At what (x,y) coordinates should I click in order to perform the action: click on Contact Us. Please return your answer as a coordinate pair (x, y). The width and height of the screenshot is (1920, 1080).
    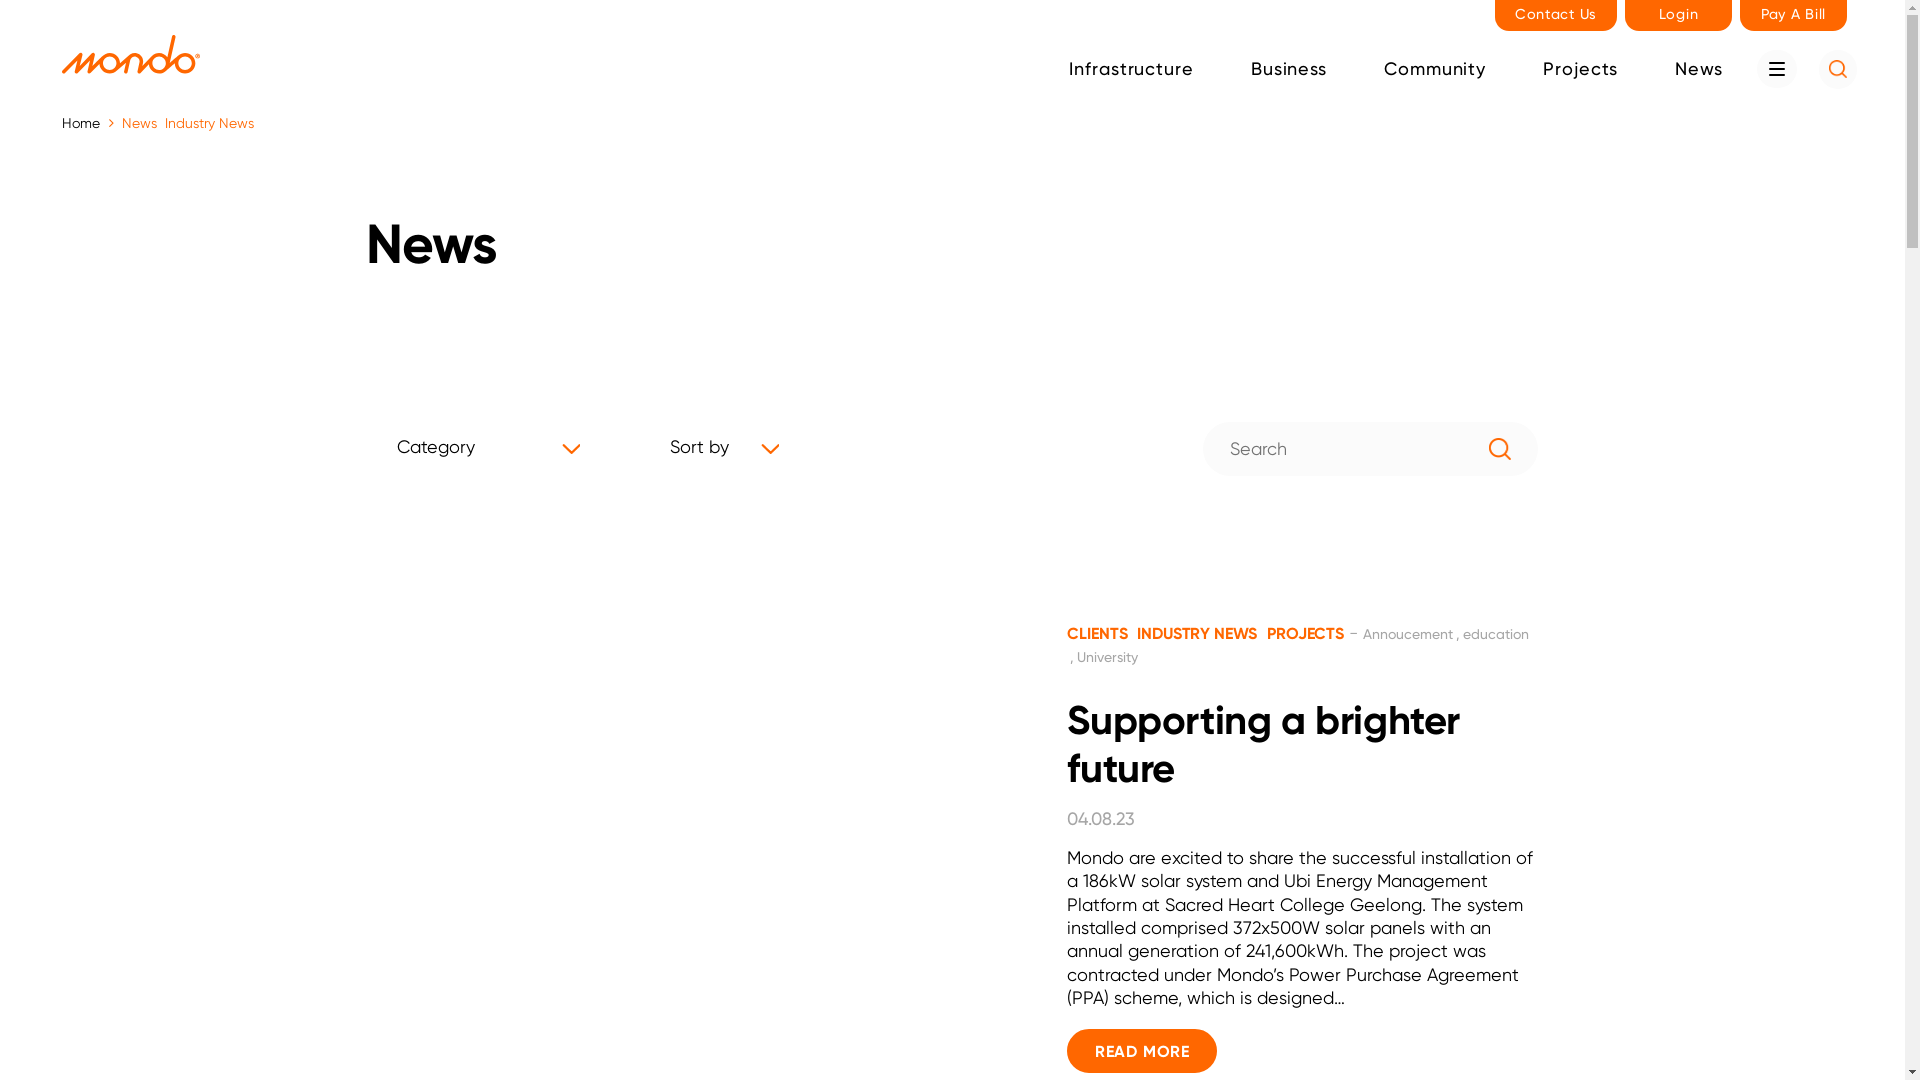
    Looking at the image, I should click on (1556, 16).